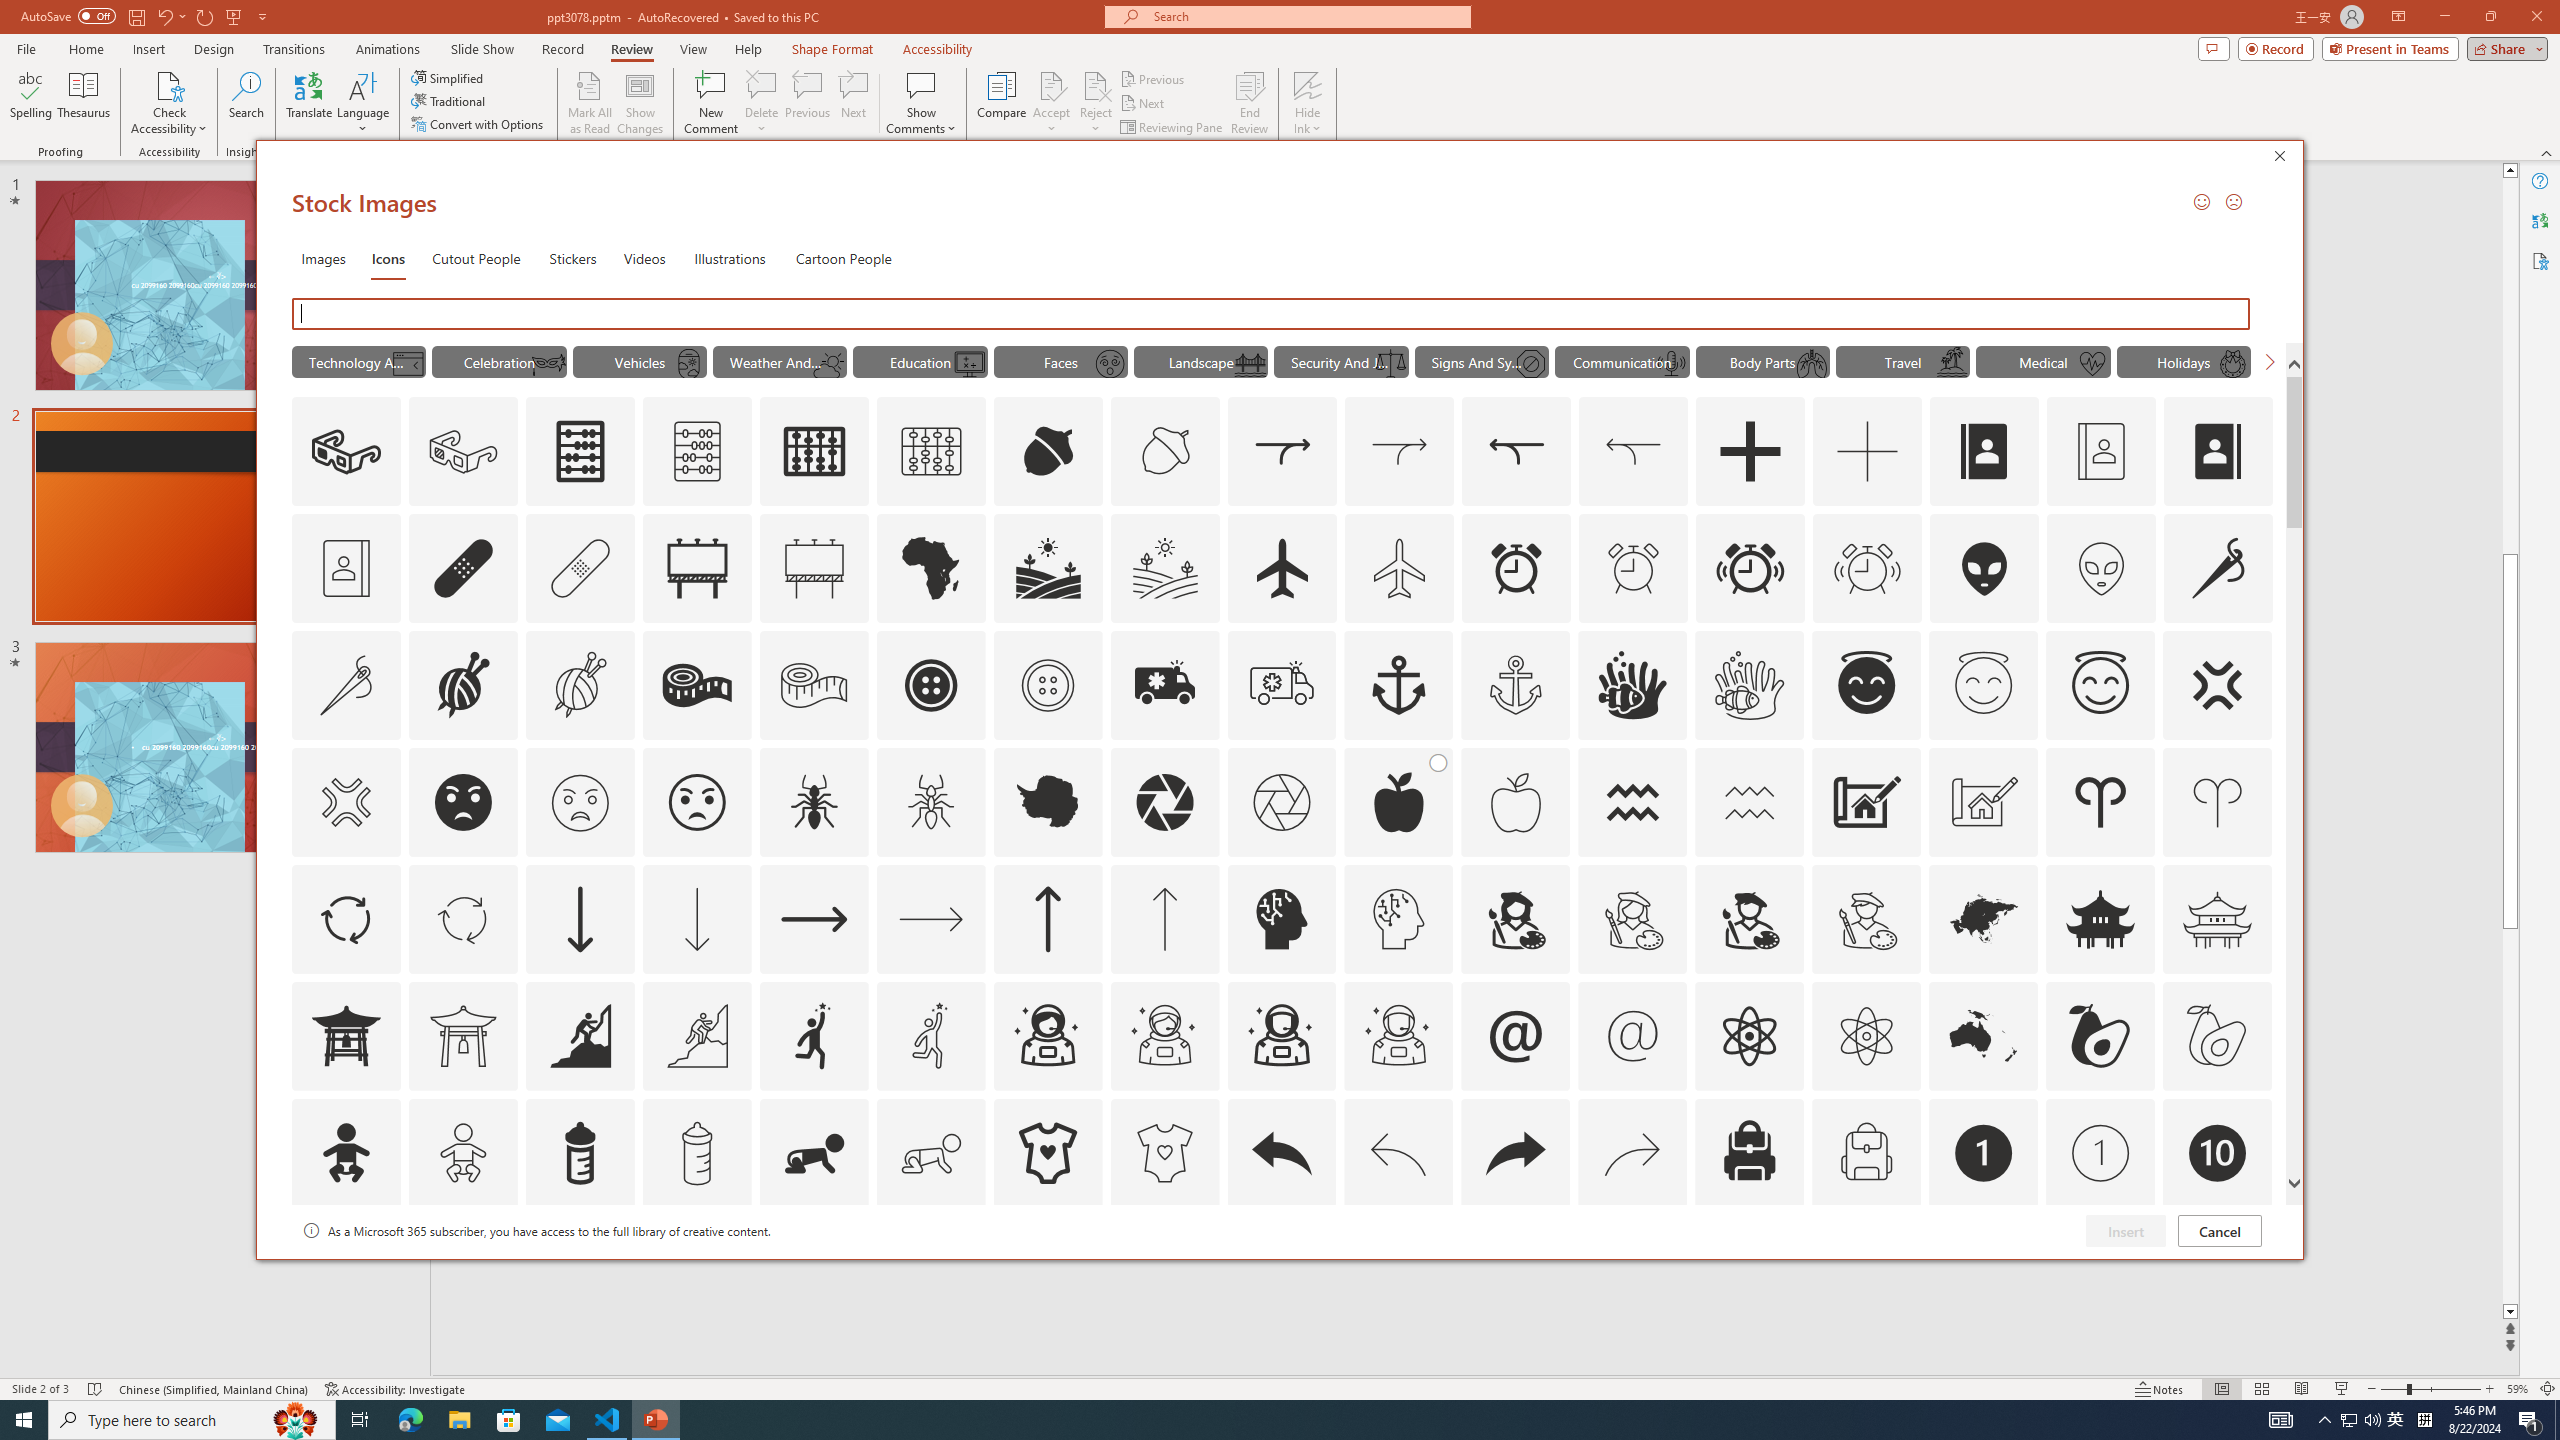 The image size is (2560, 1440). What do you see at coordinates (1866, 918) in the screenshot?
I see `AutomationID: Icons_ArtistMale_M` at bounding box center [1866, 918].